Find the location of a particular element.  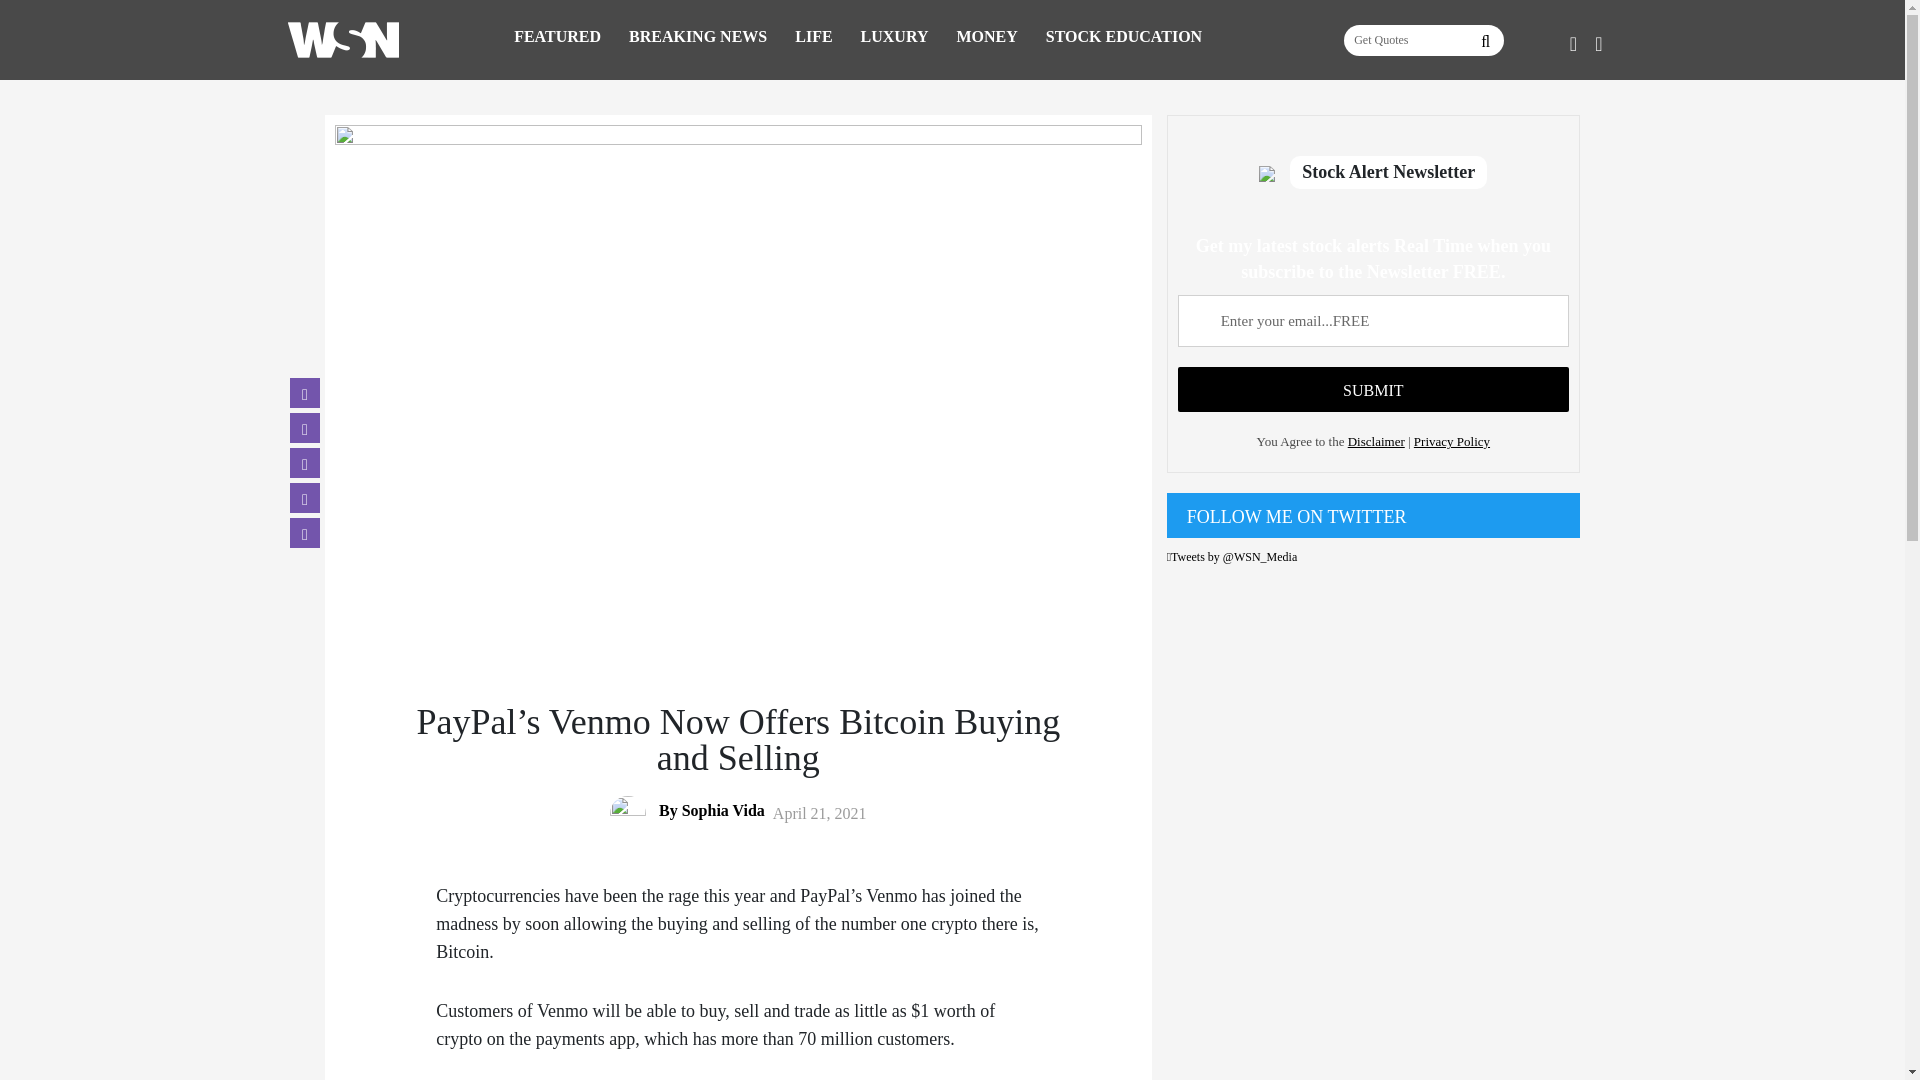

MONEY is located at coordinates (986, 36).